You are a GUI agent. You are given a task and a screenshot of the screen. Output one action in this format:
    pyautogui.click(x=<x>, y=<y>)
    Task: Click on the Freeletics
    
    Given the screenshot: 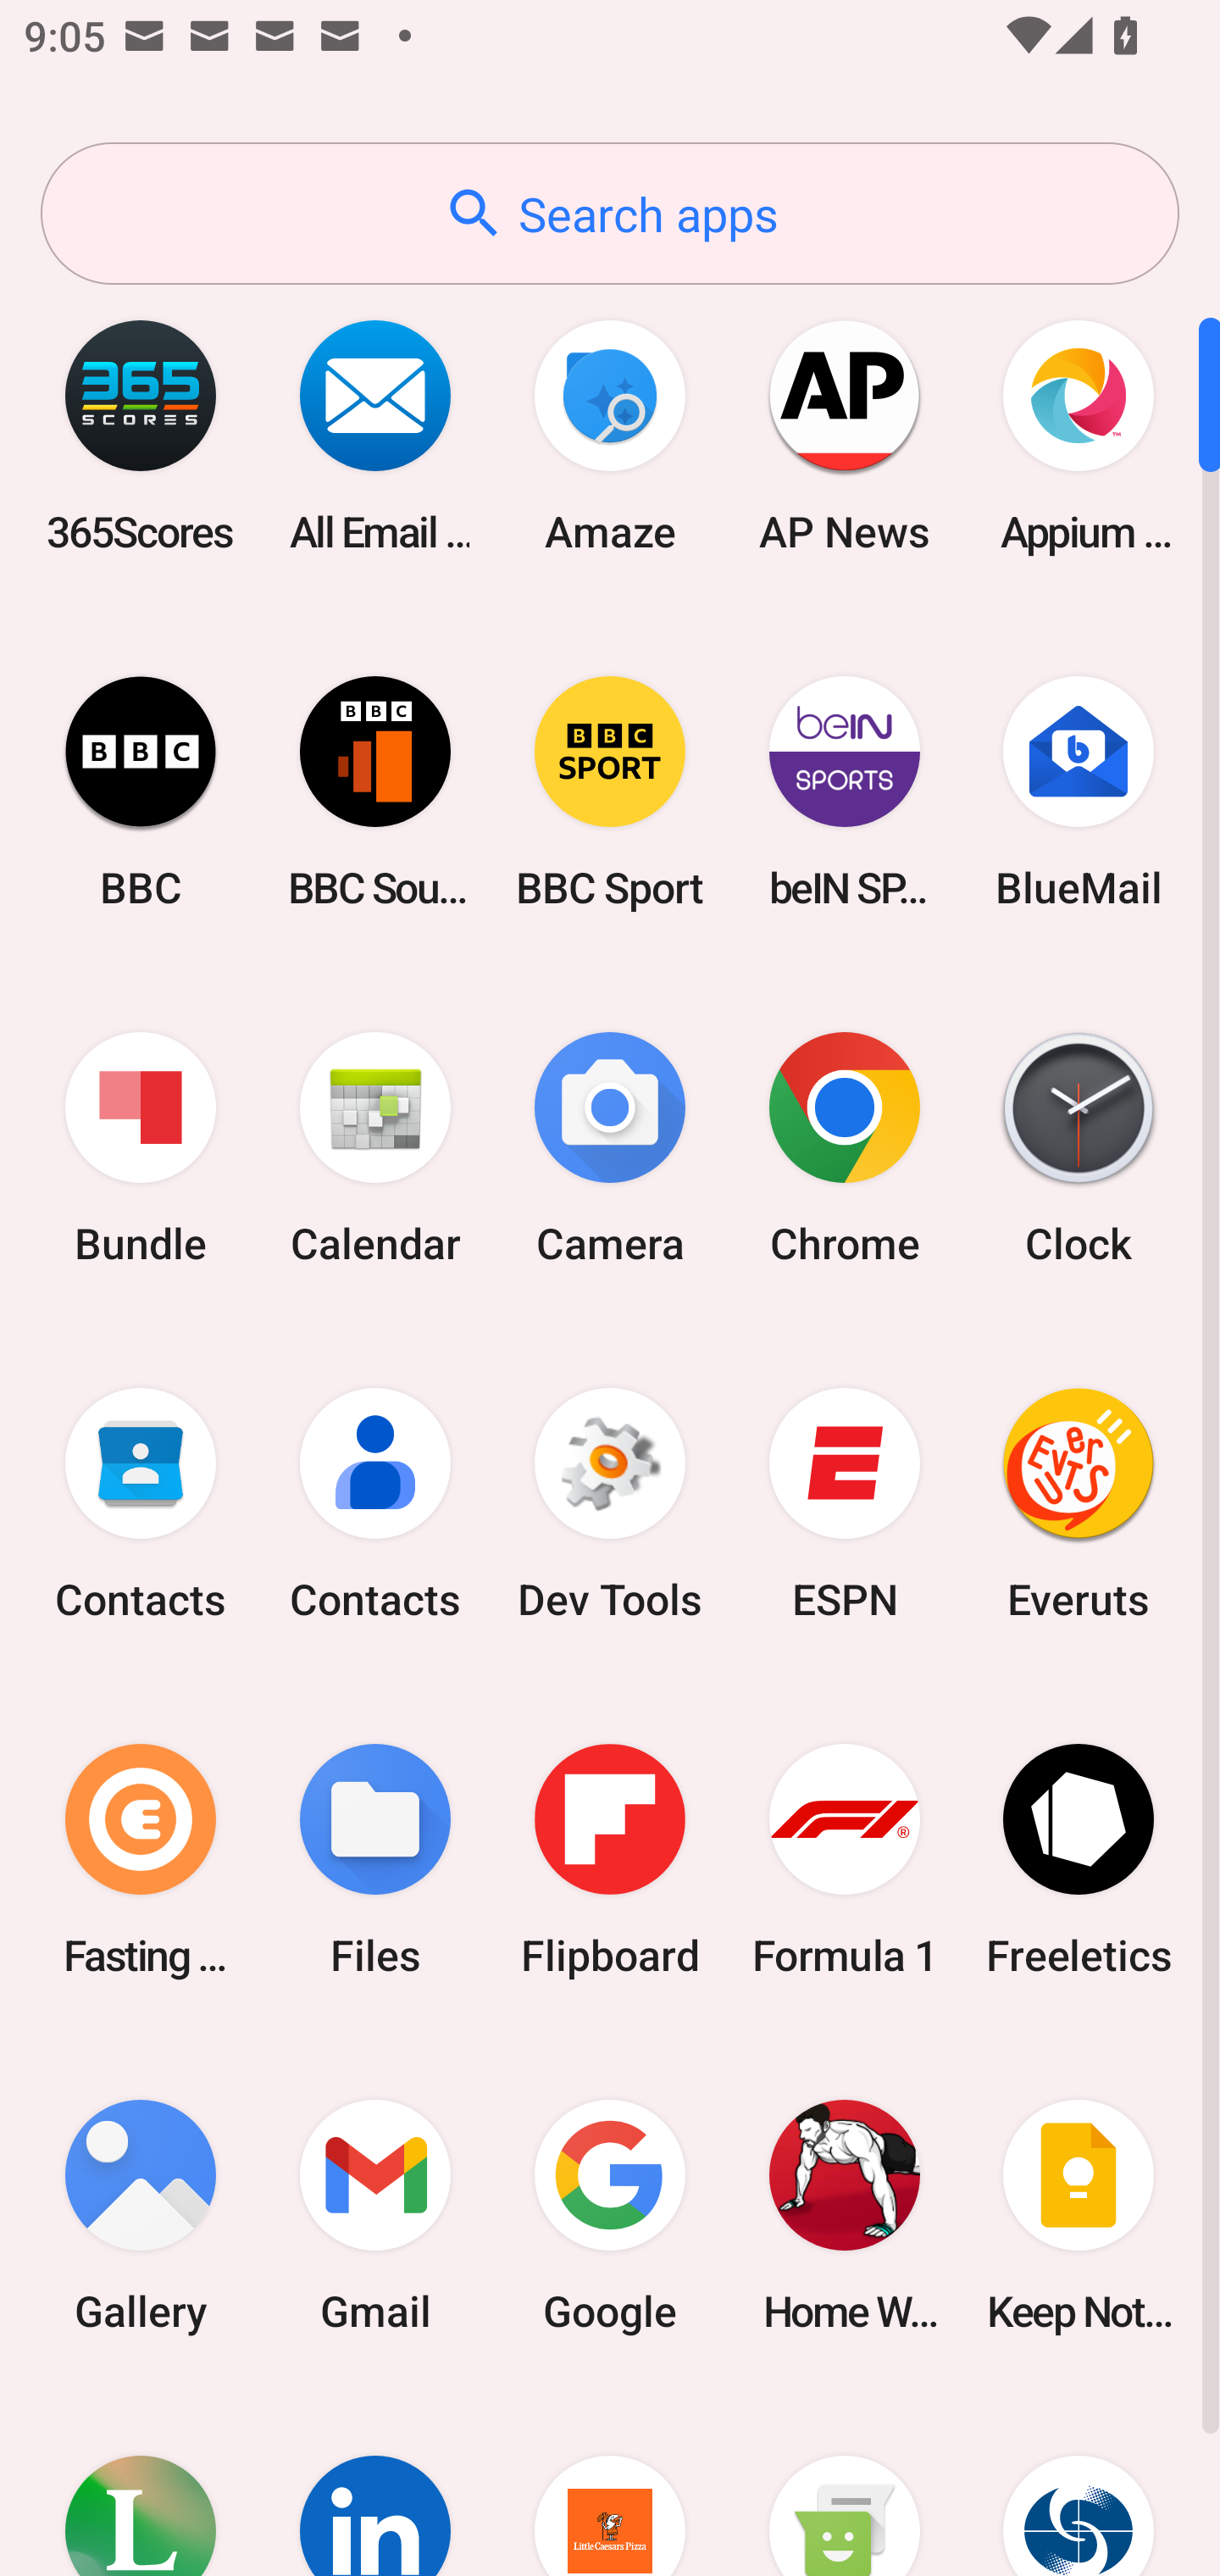 What is the action you would take?
    pyautogui.click(x=1079, y=1859)
    